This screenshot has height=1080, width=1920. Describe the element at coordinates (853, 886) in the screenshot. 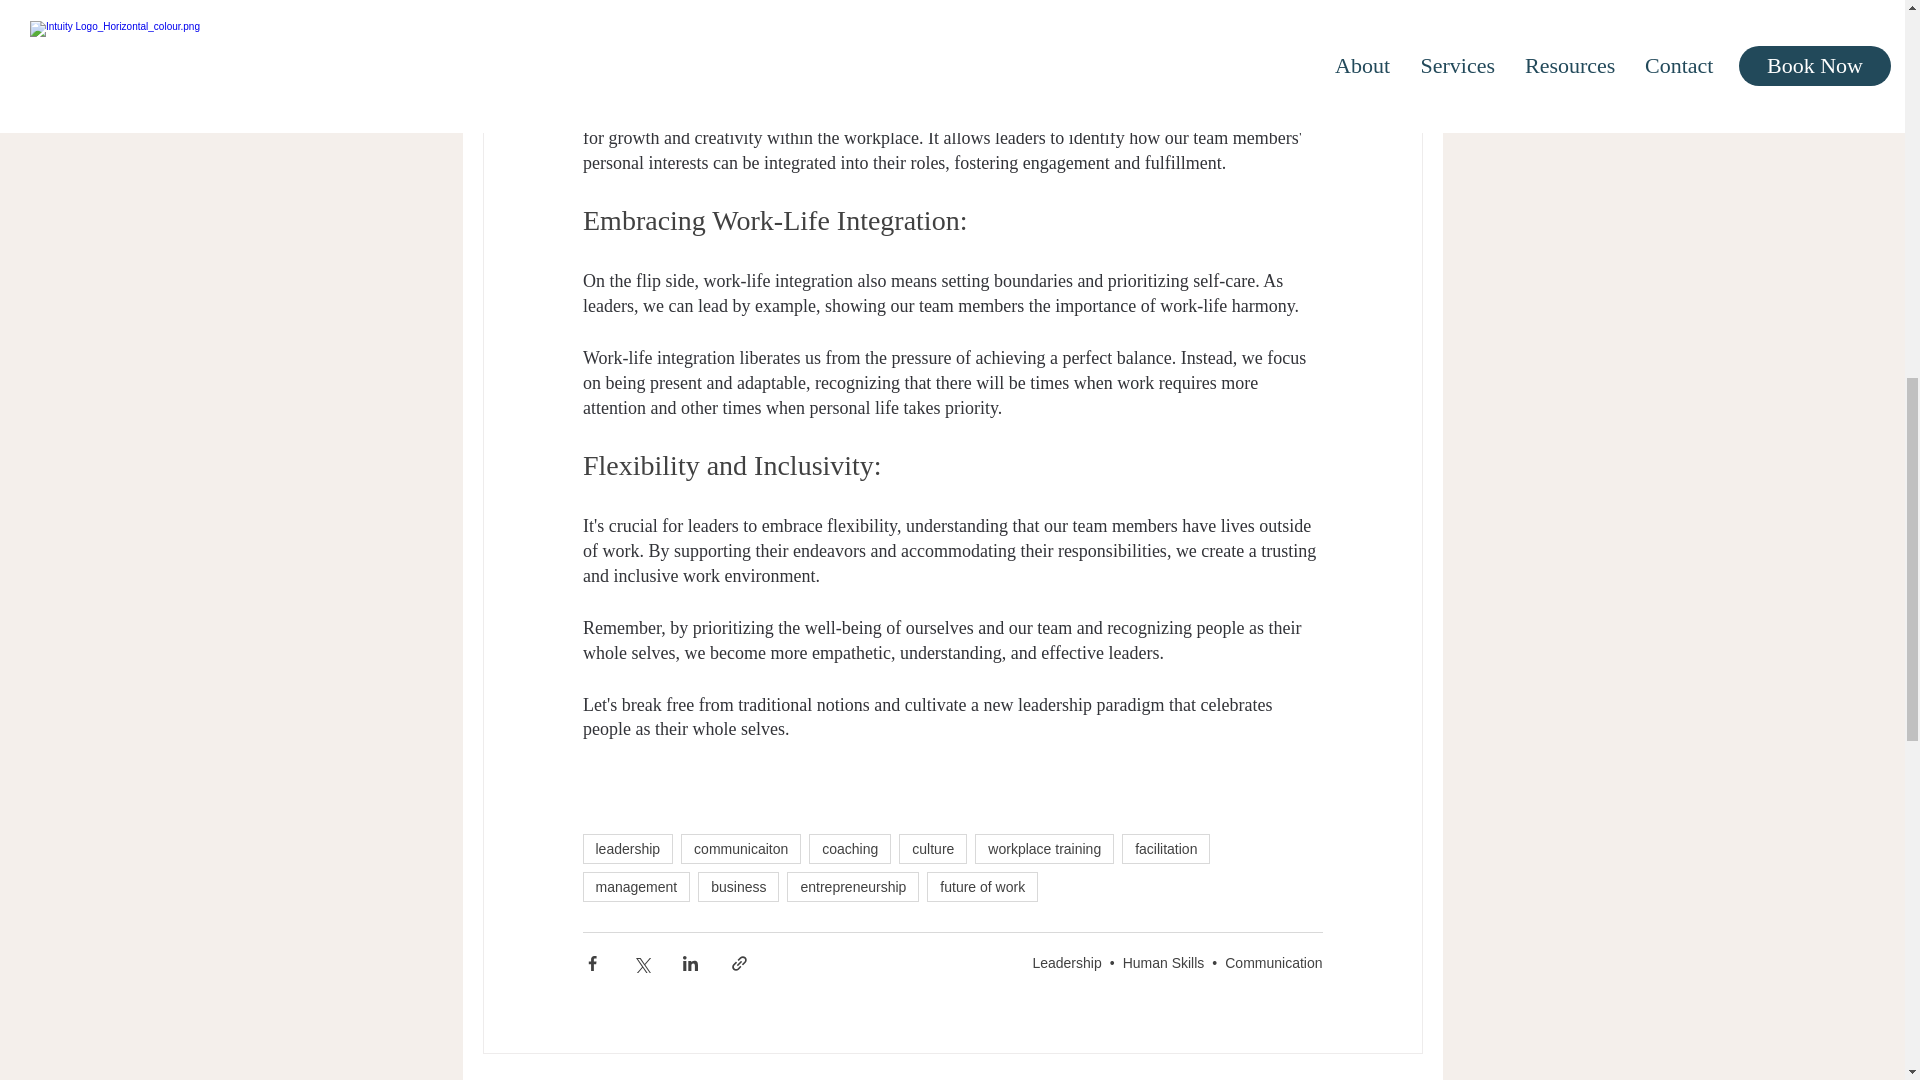

I see `entrepreneurship` at that location.